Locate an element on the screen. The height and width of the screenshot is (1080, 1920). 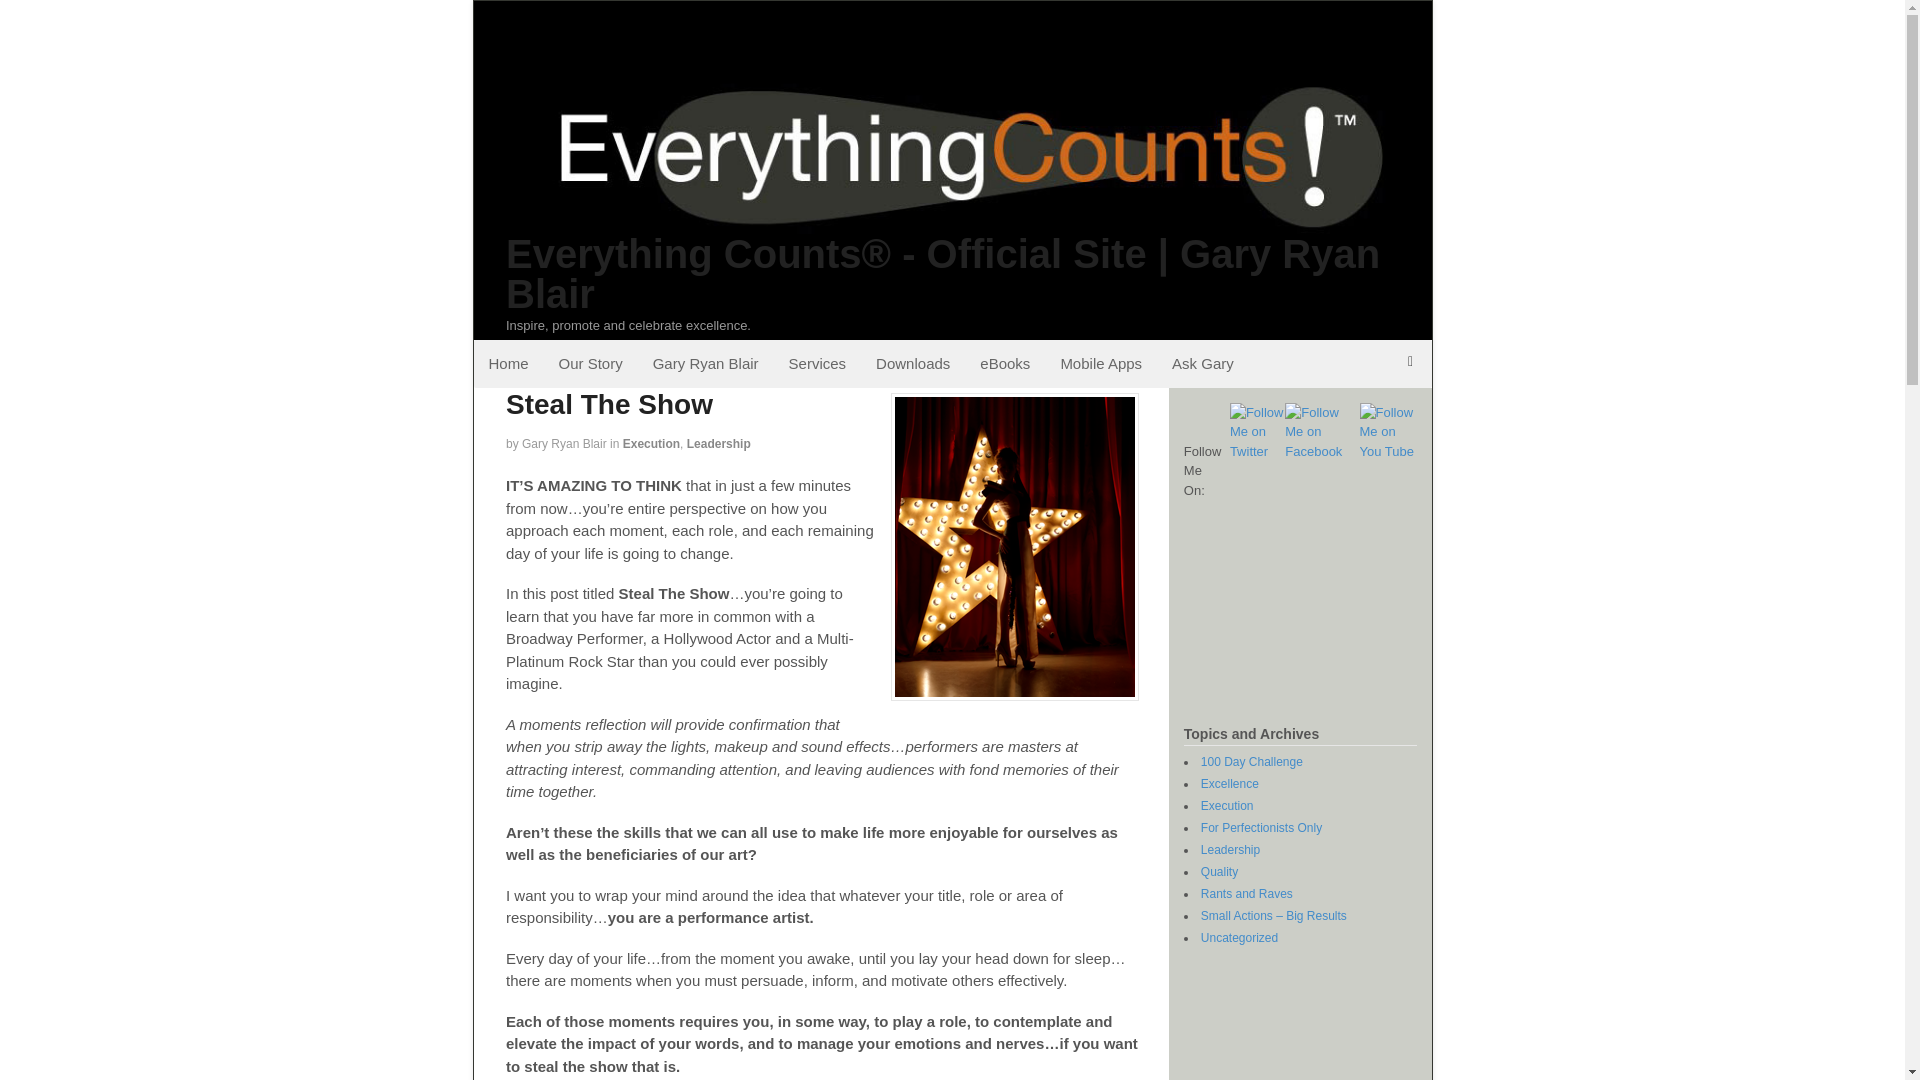
Leadership is located at coordinates (1230, 850).